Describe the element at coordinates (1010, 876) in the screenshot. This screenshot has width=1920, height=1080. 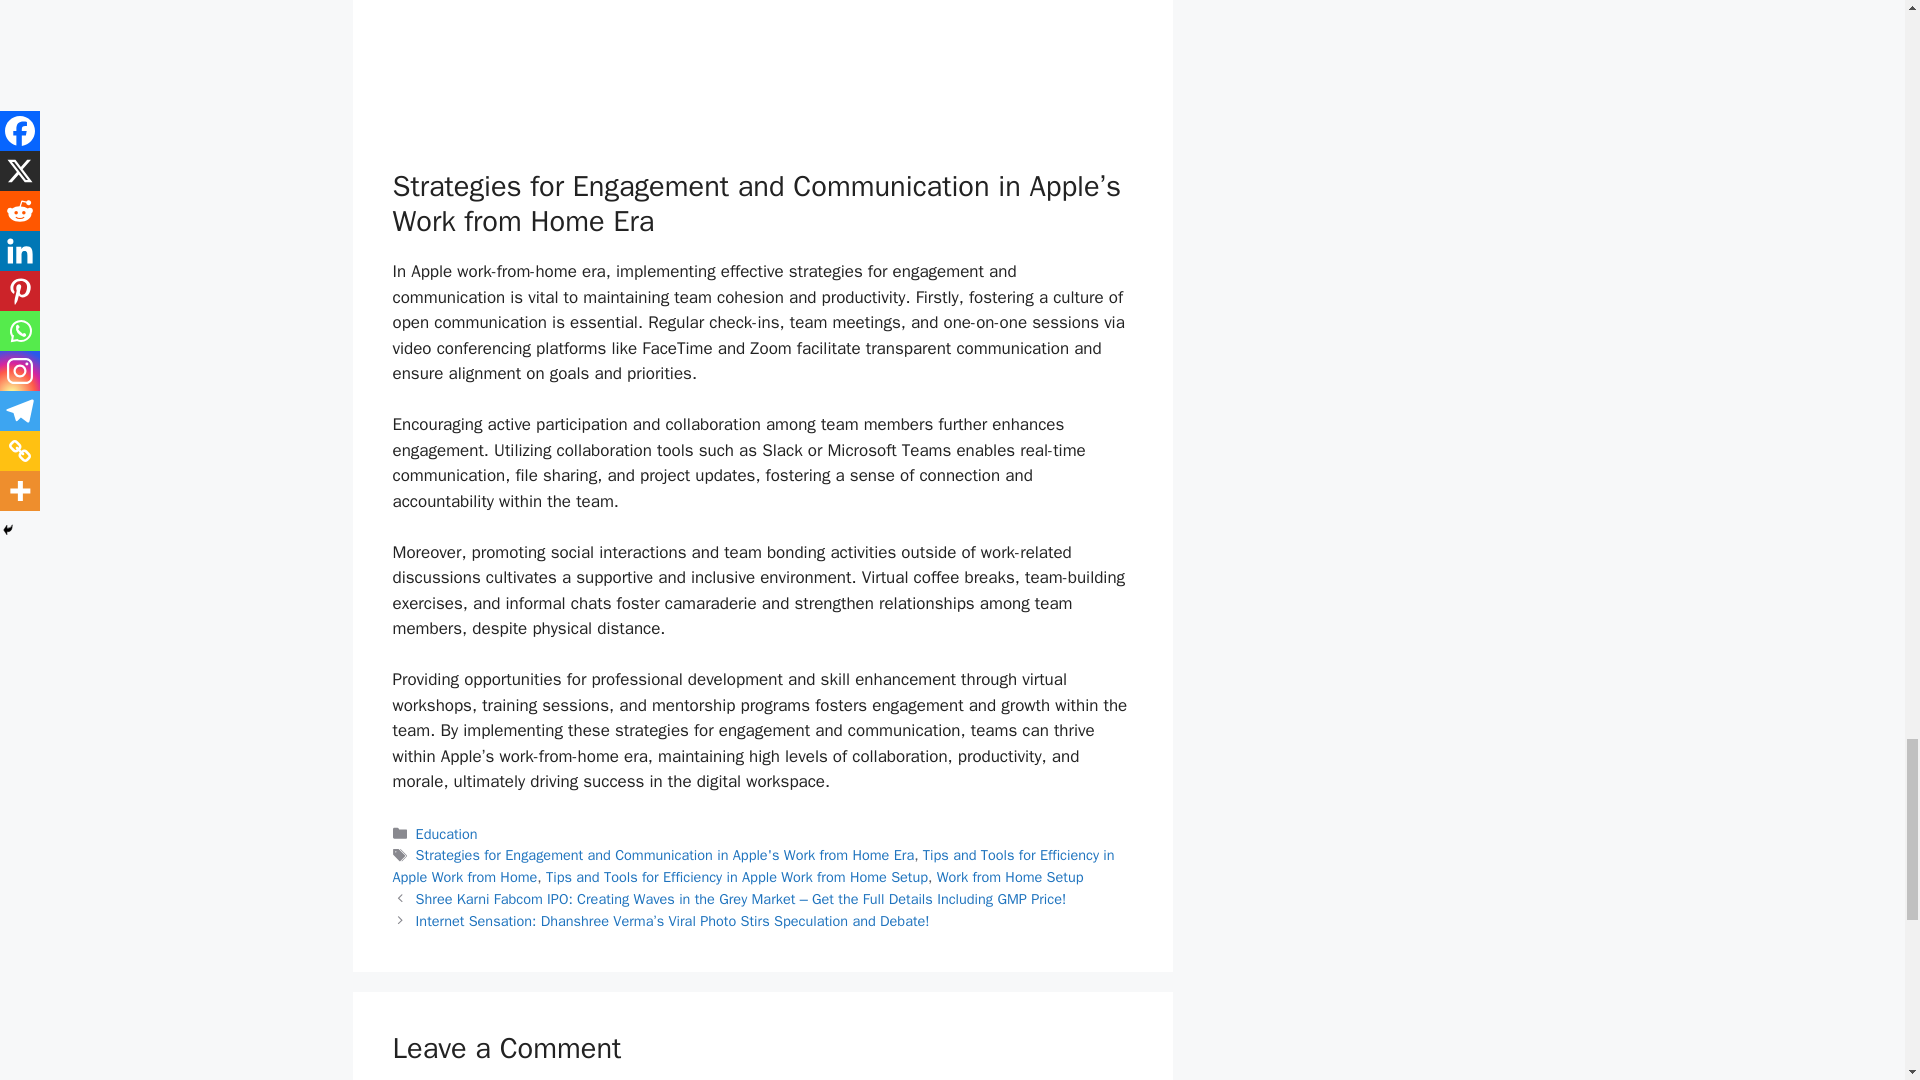
I see `Work from Home Setup` at that location.